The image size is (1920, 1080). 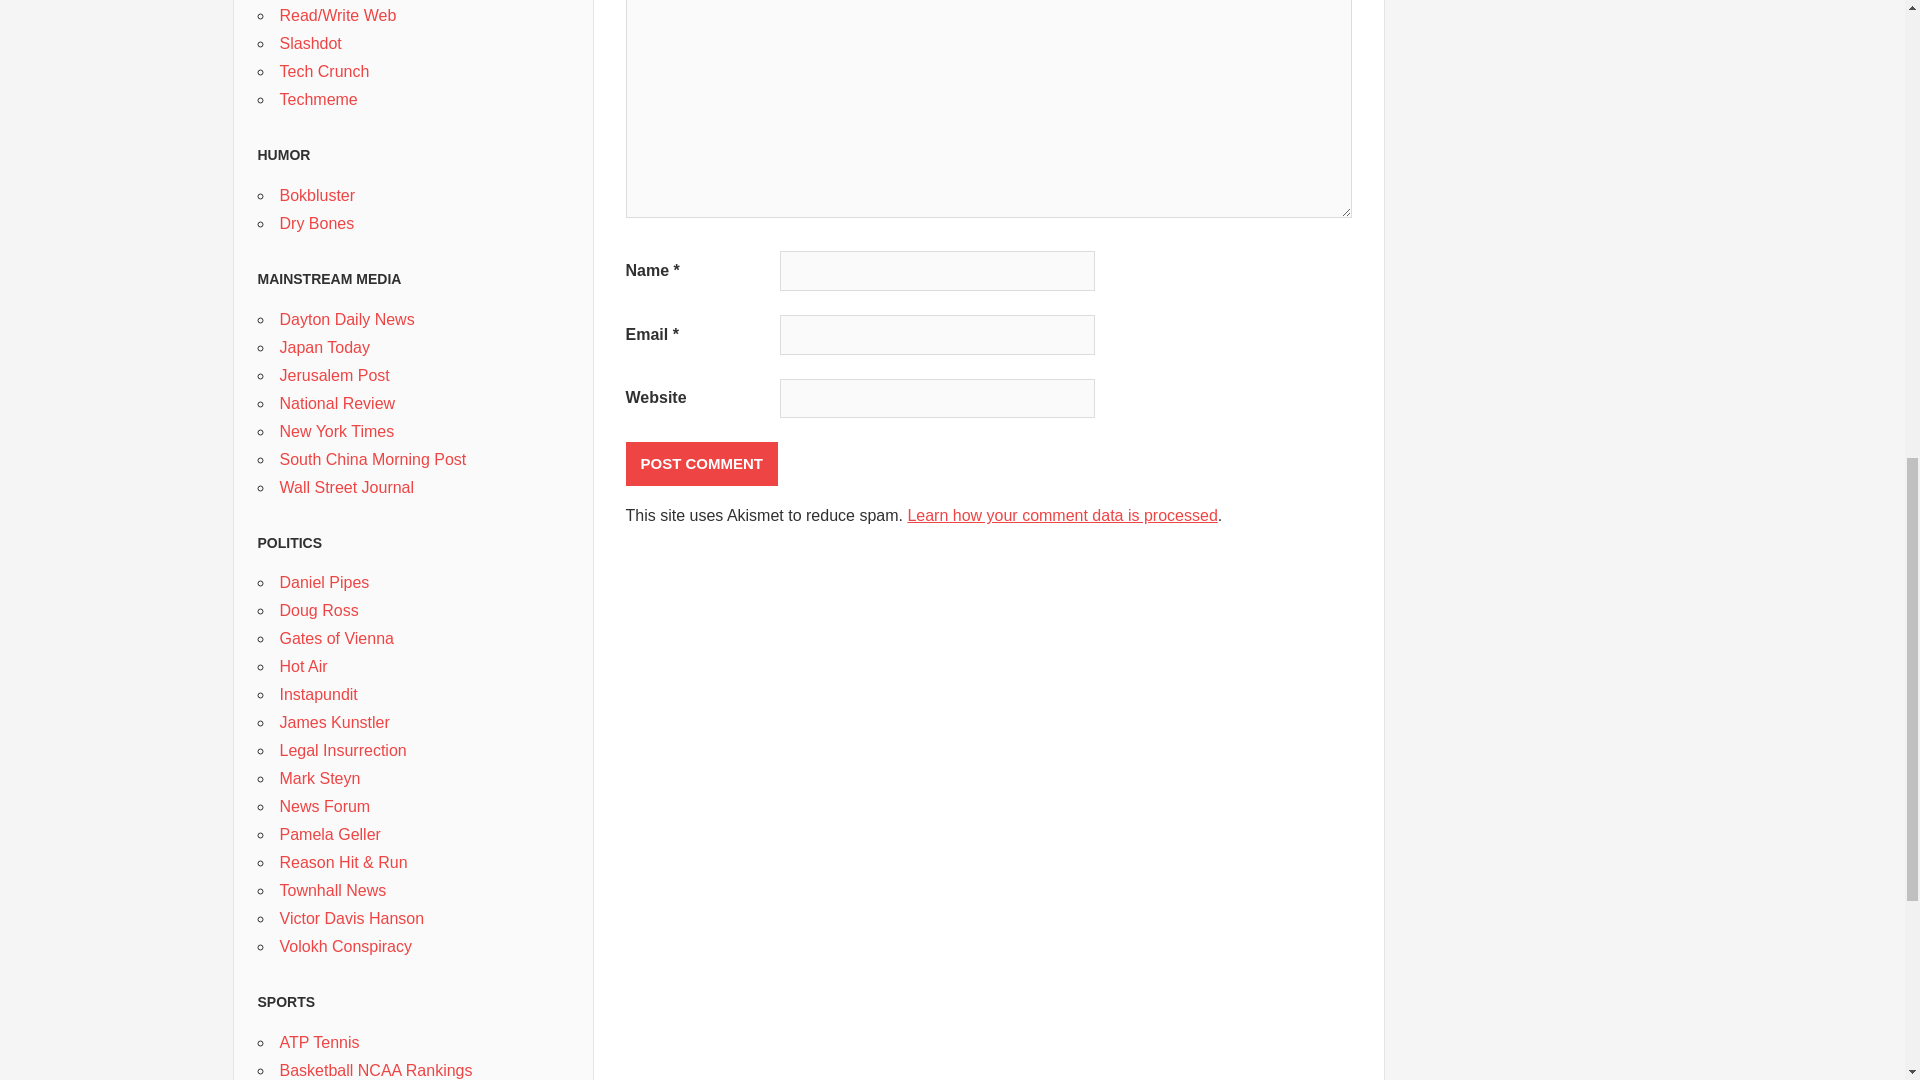 I want to click on Techmeme, so click(x=318, y=99).